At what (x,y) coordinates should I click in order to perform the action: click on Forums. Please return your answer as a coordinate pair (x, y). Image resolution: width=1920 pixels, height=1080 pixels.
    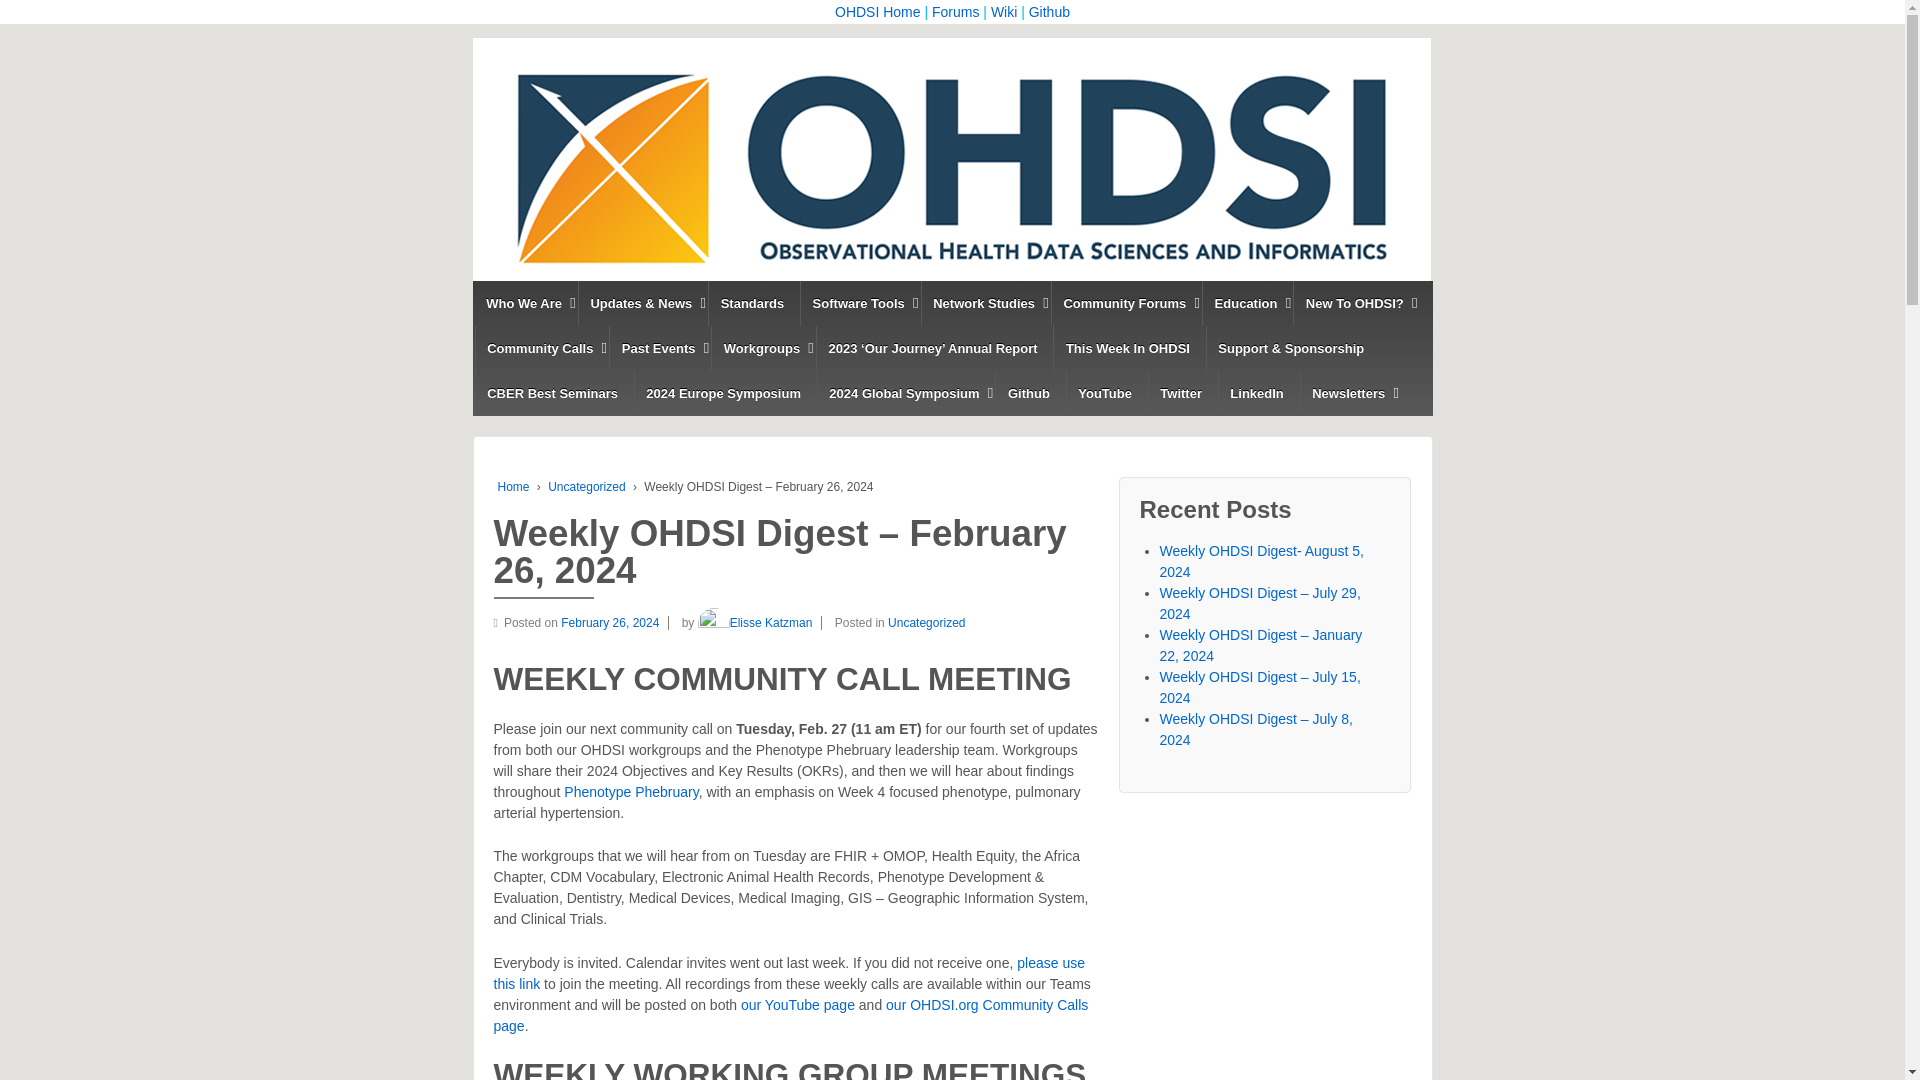
    Looking at the image, I should click on (955, 12).